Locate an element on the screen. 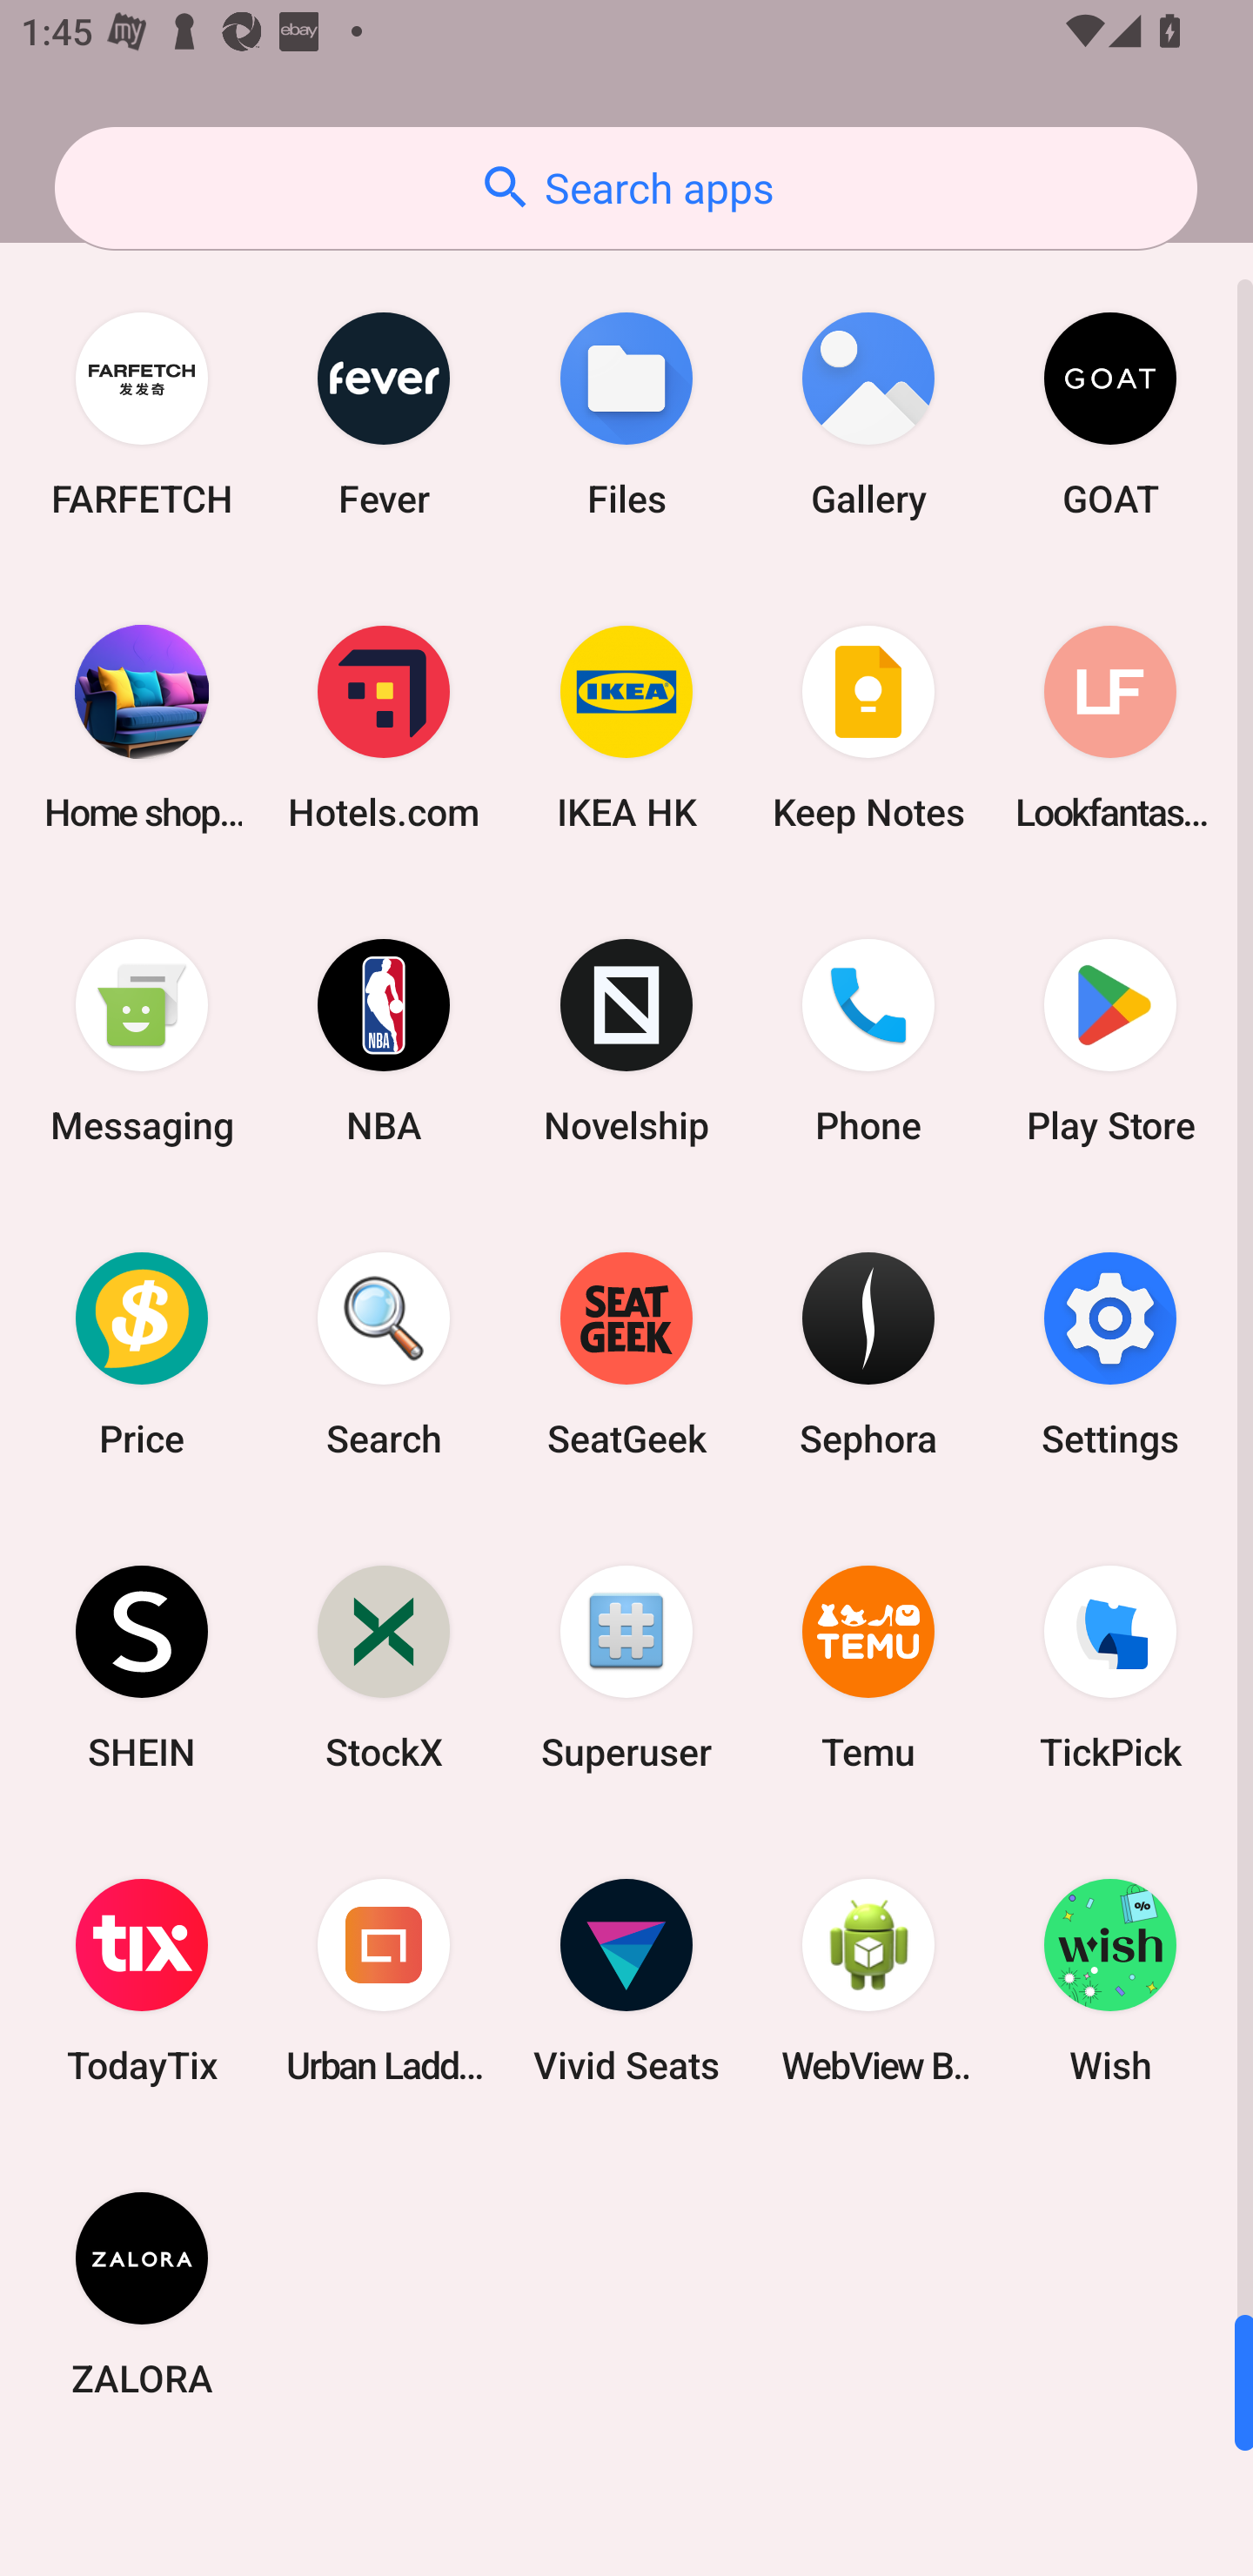 Image resolution: width=1253 pixels, height=2576 pixels. NBA is located at coordinates (384, 1041).